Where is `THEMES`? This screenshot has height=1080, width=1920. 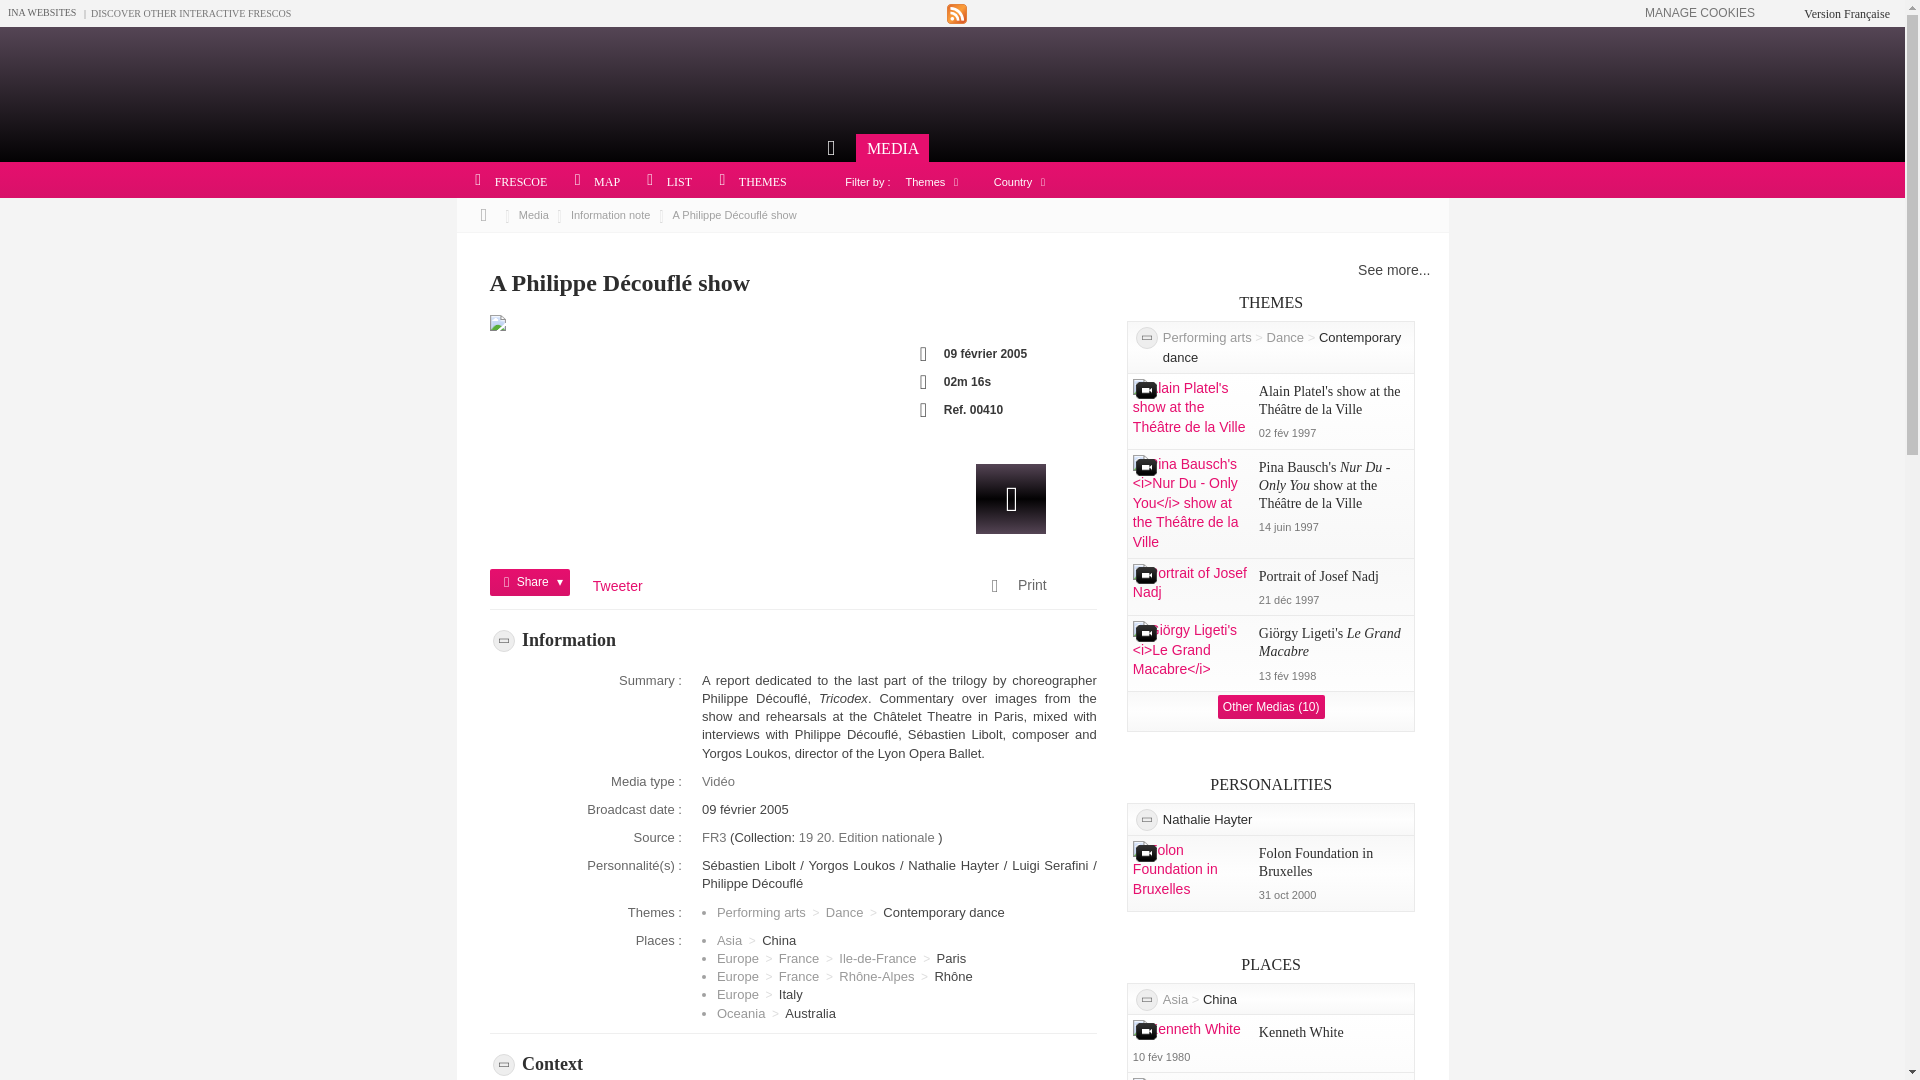 THEMES is located at coordinates (746, 182).